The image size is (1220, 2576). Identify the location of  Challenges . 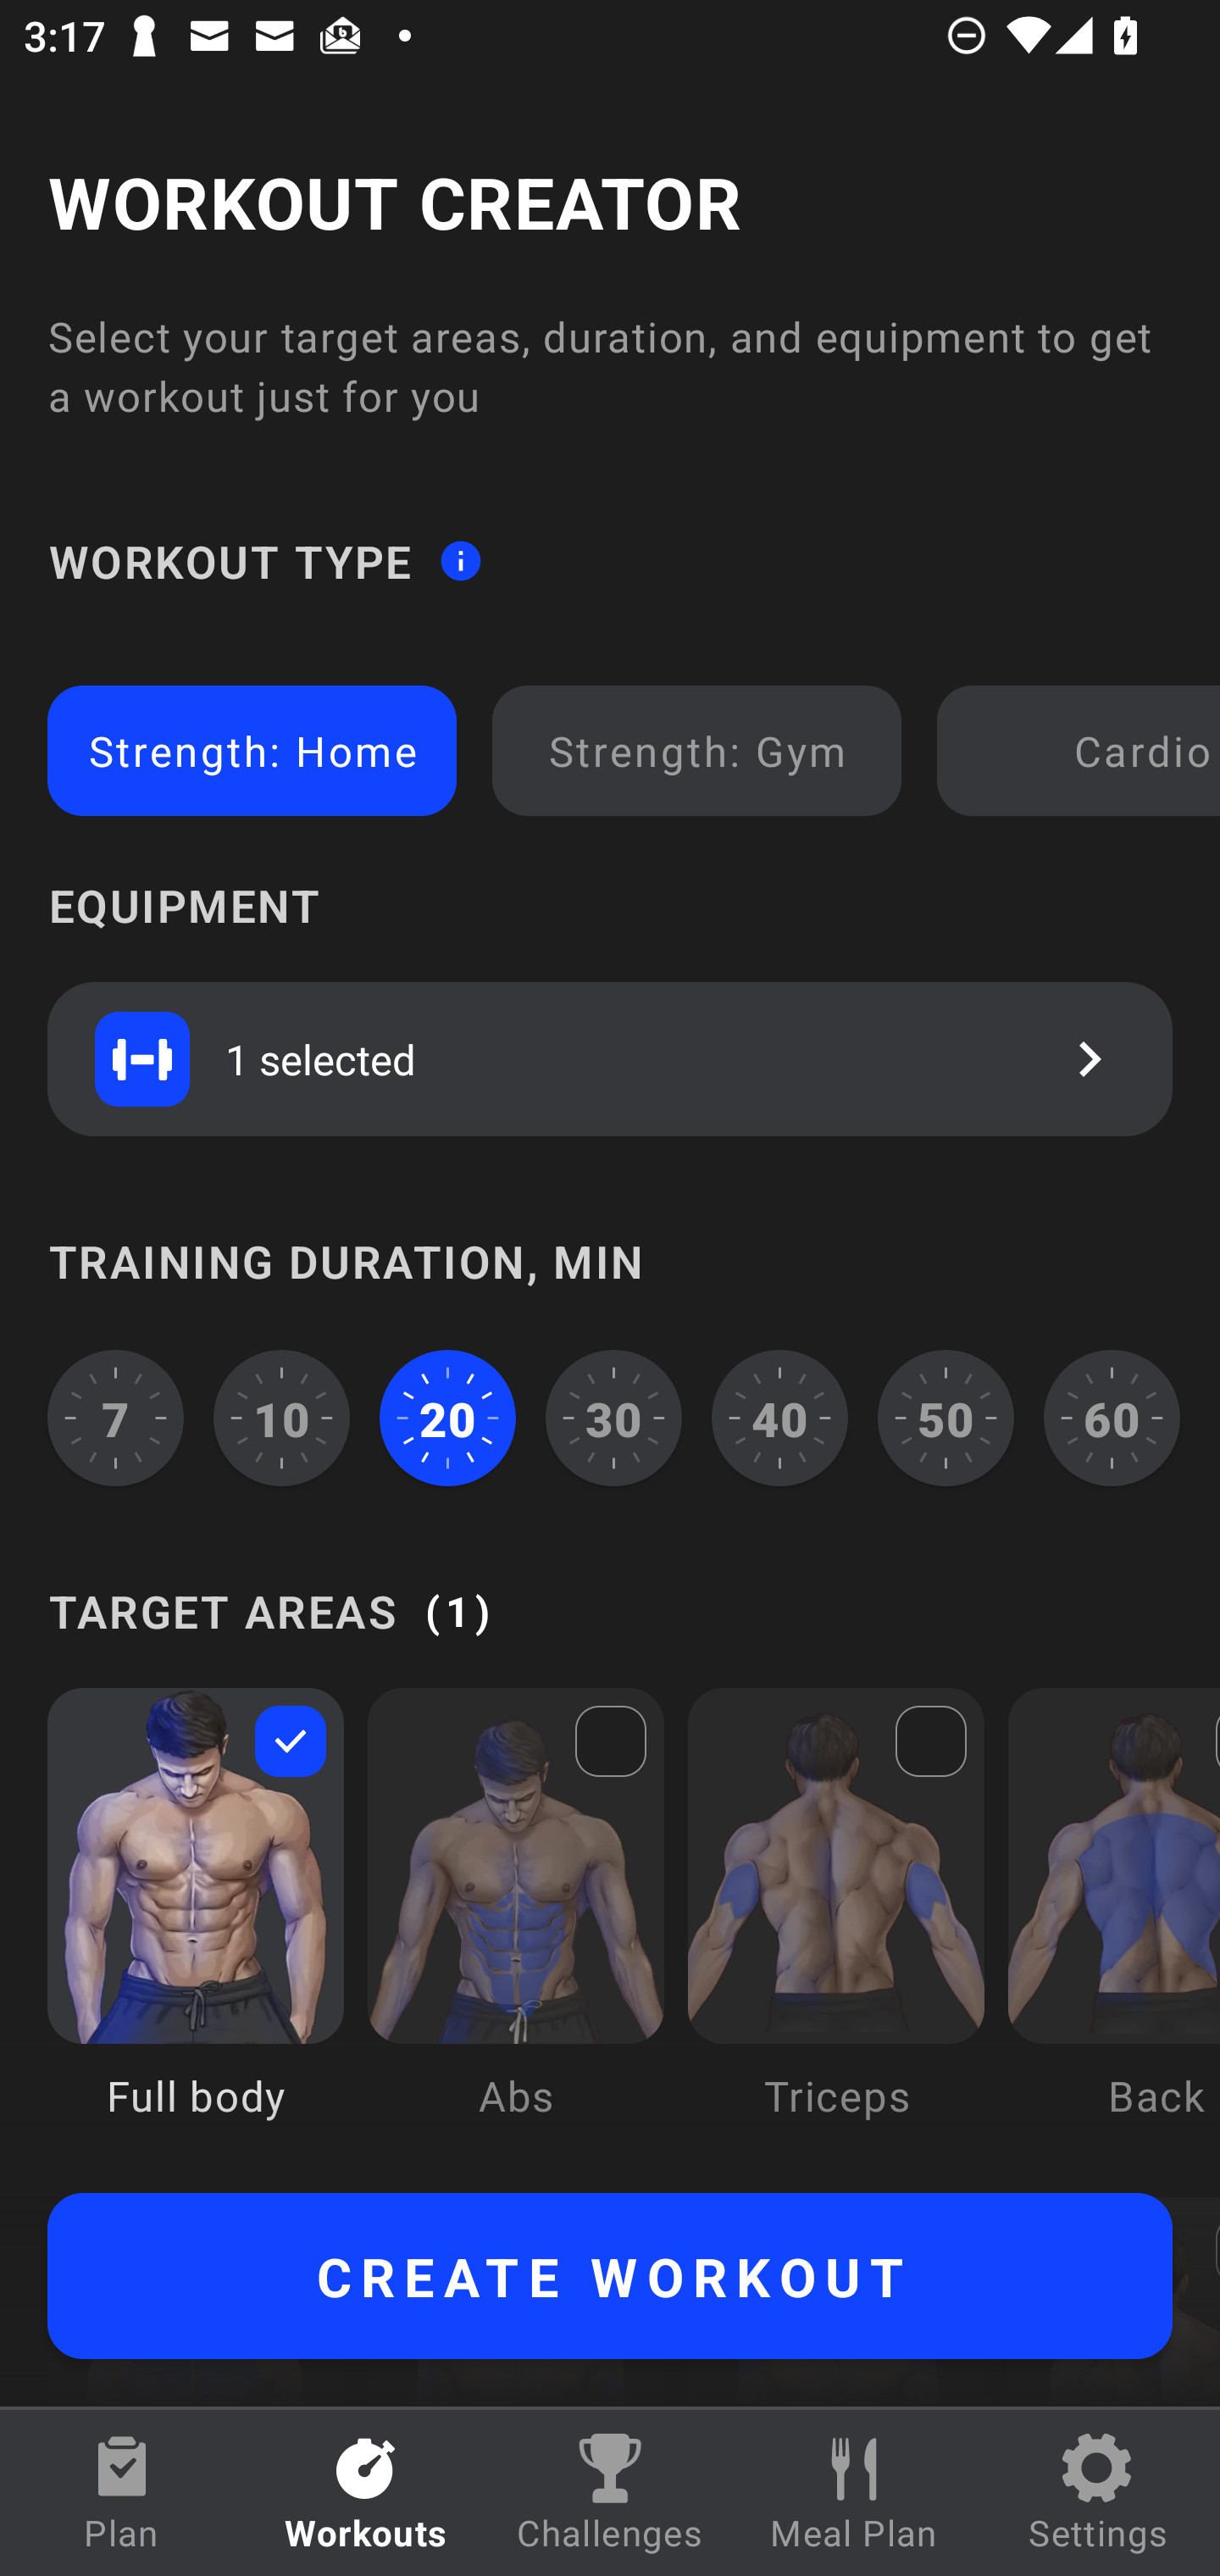
(610, 2493).